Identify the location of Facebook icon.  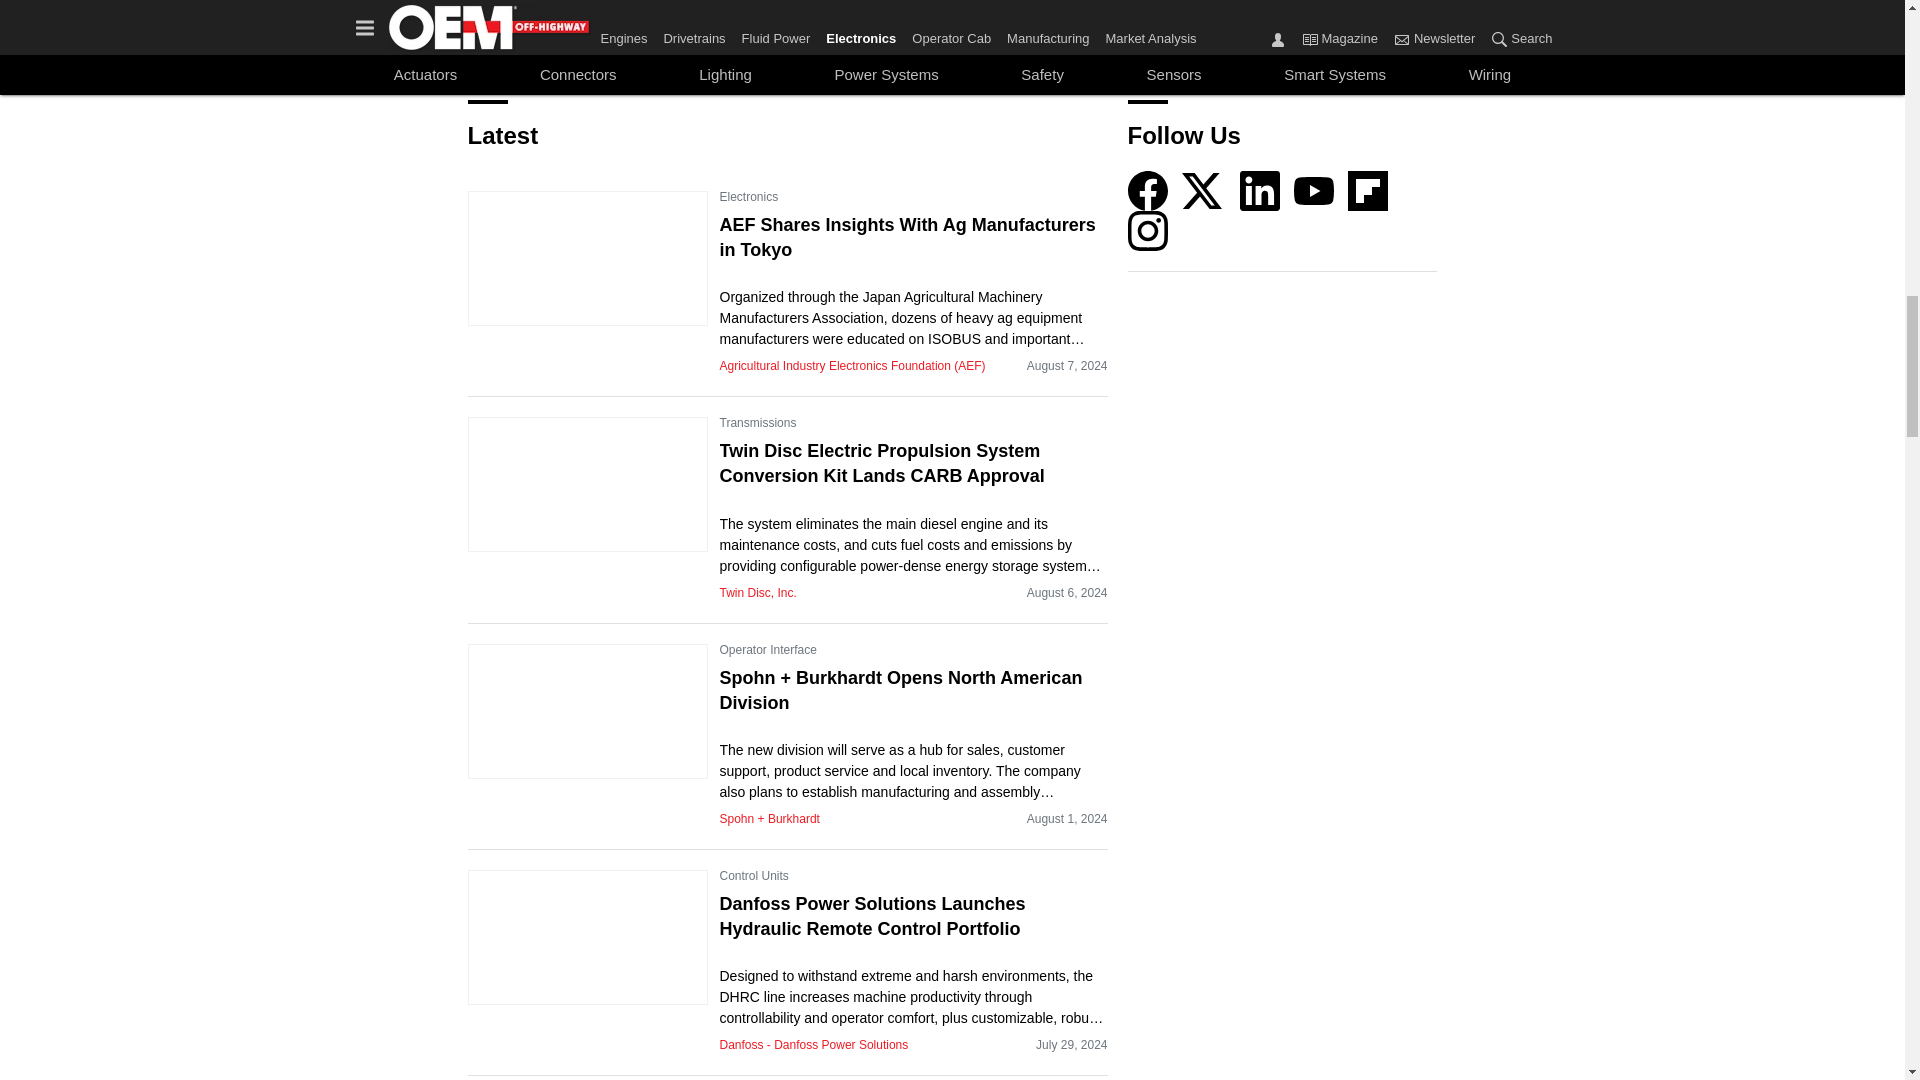
(1148, 190).